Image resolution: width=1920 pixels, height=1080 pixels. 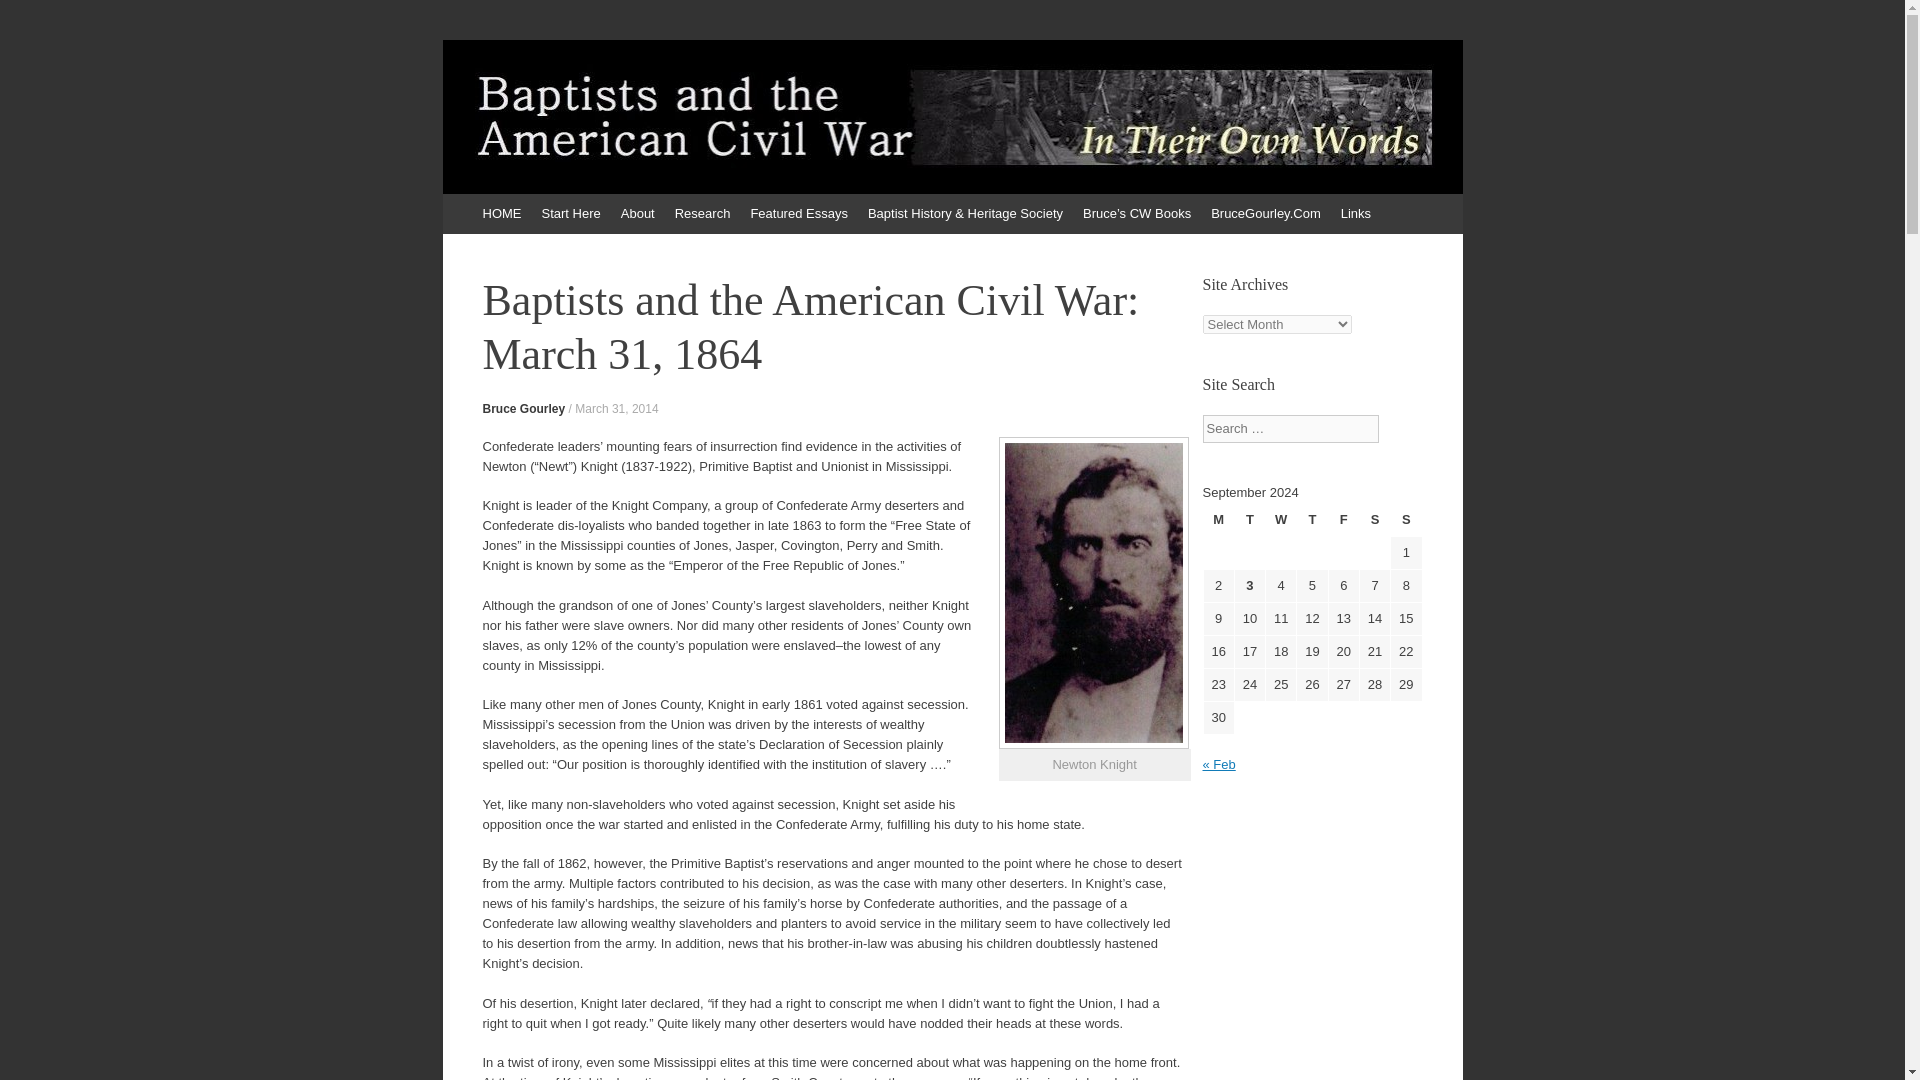 What do you see at coordinates (702, 214) in the screenshot?
I see `Research` at bounding box center [702, 214].